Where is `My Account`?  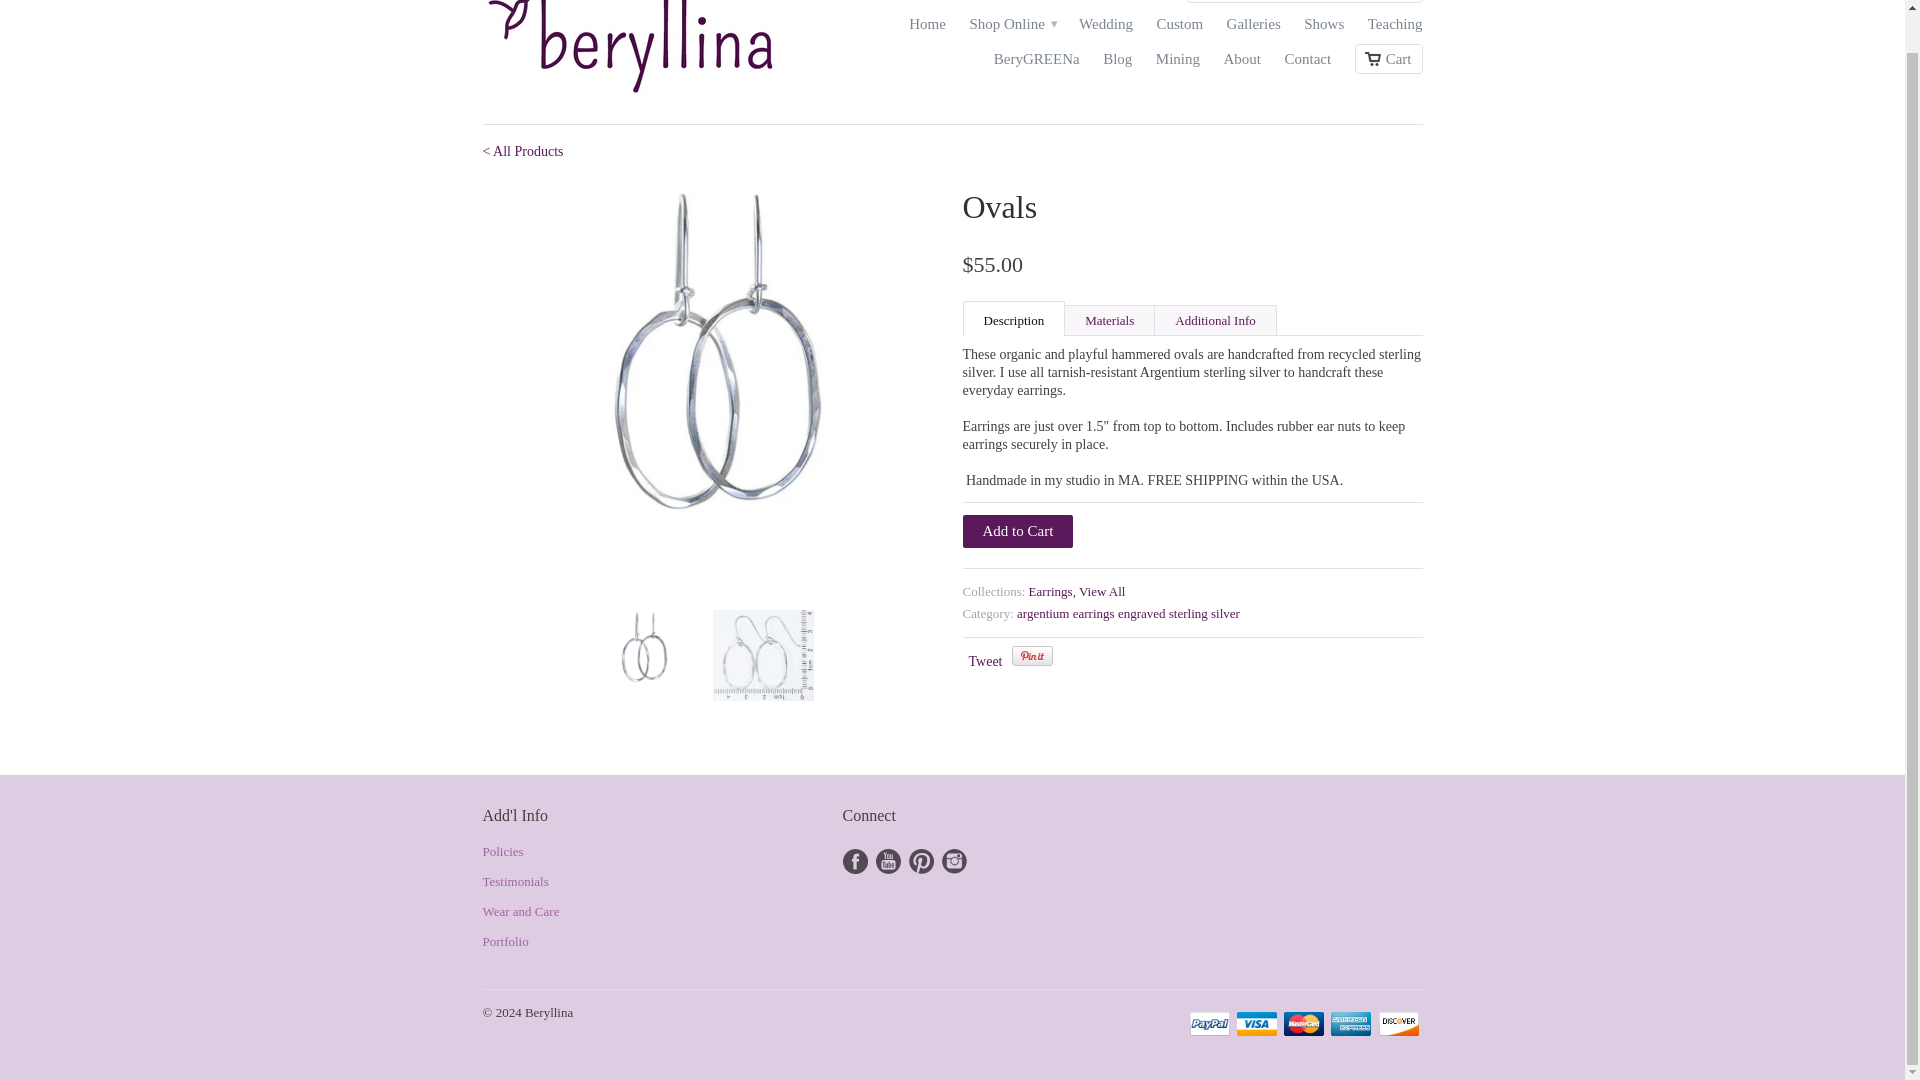
My Account is located at coordinates (1132, 4).